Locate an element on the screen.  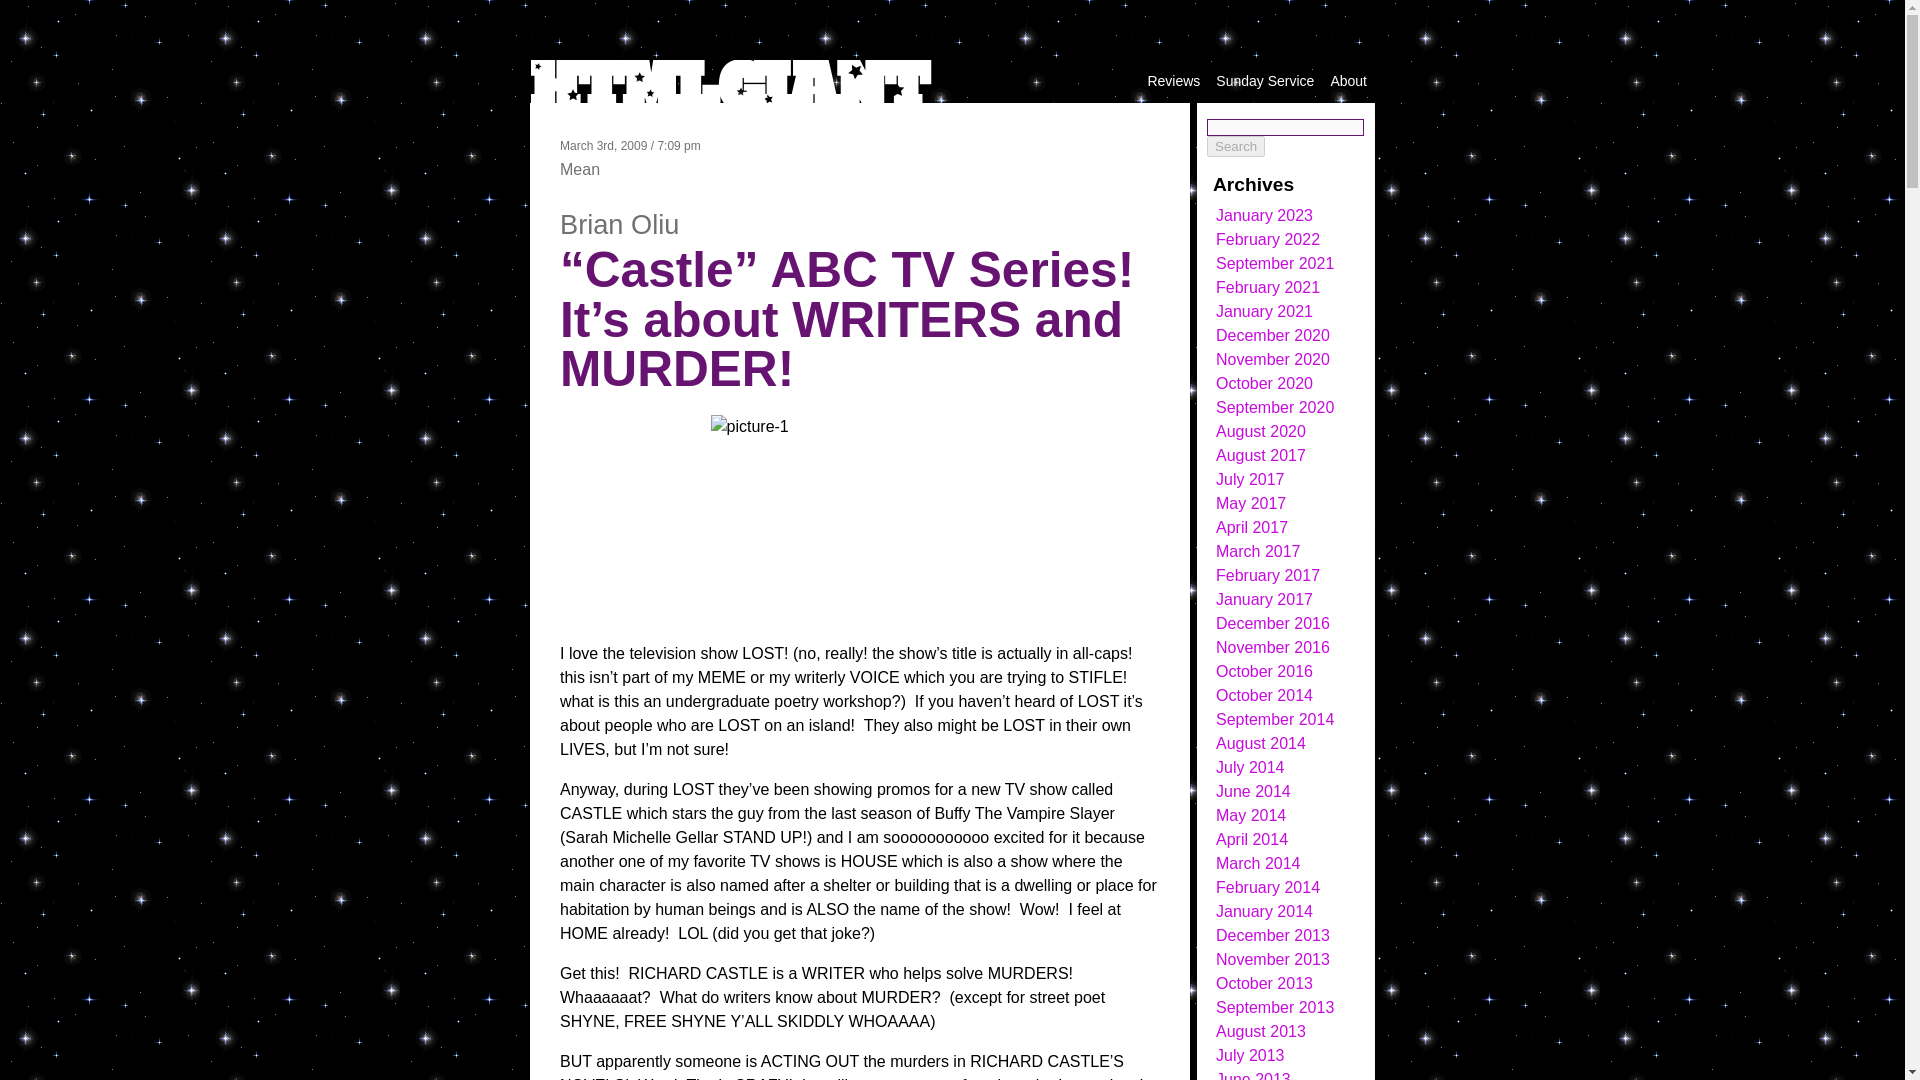
About is located at coordinates (1348, 80).